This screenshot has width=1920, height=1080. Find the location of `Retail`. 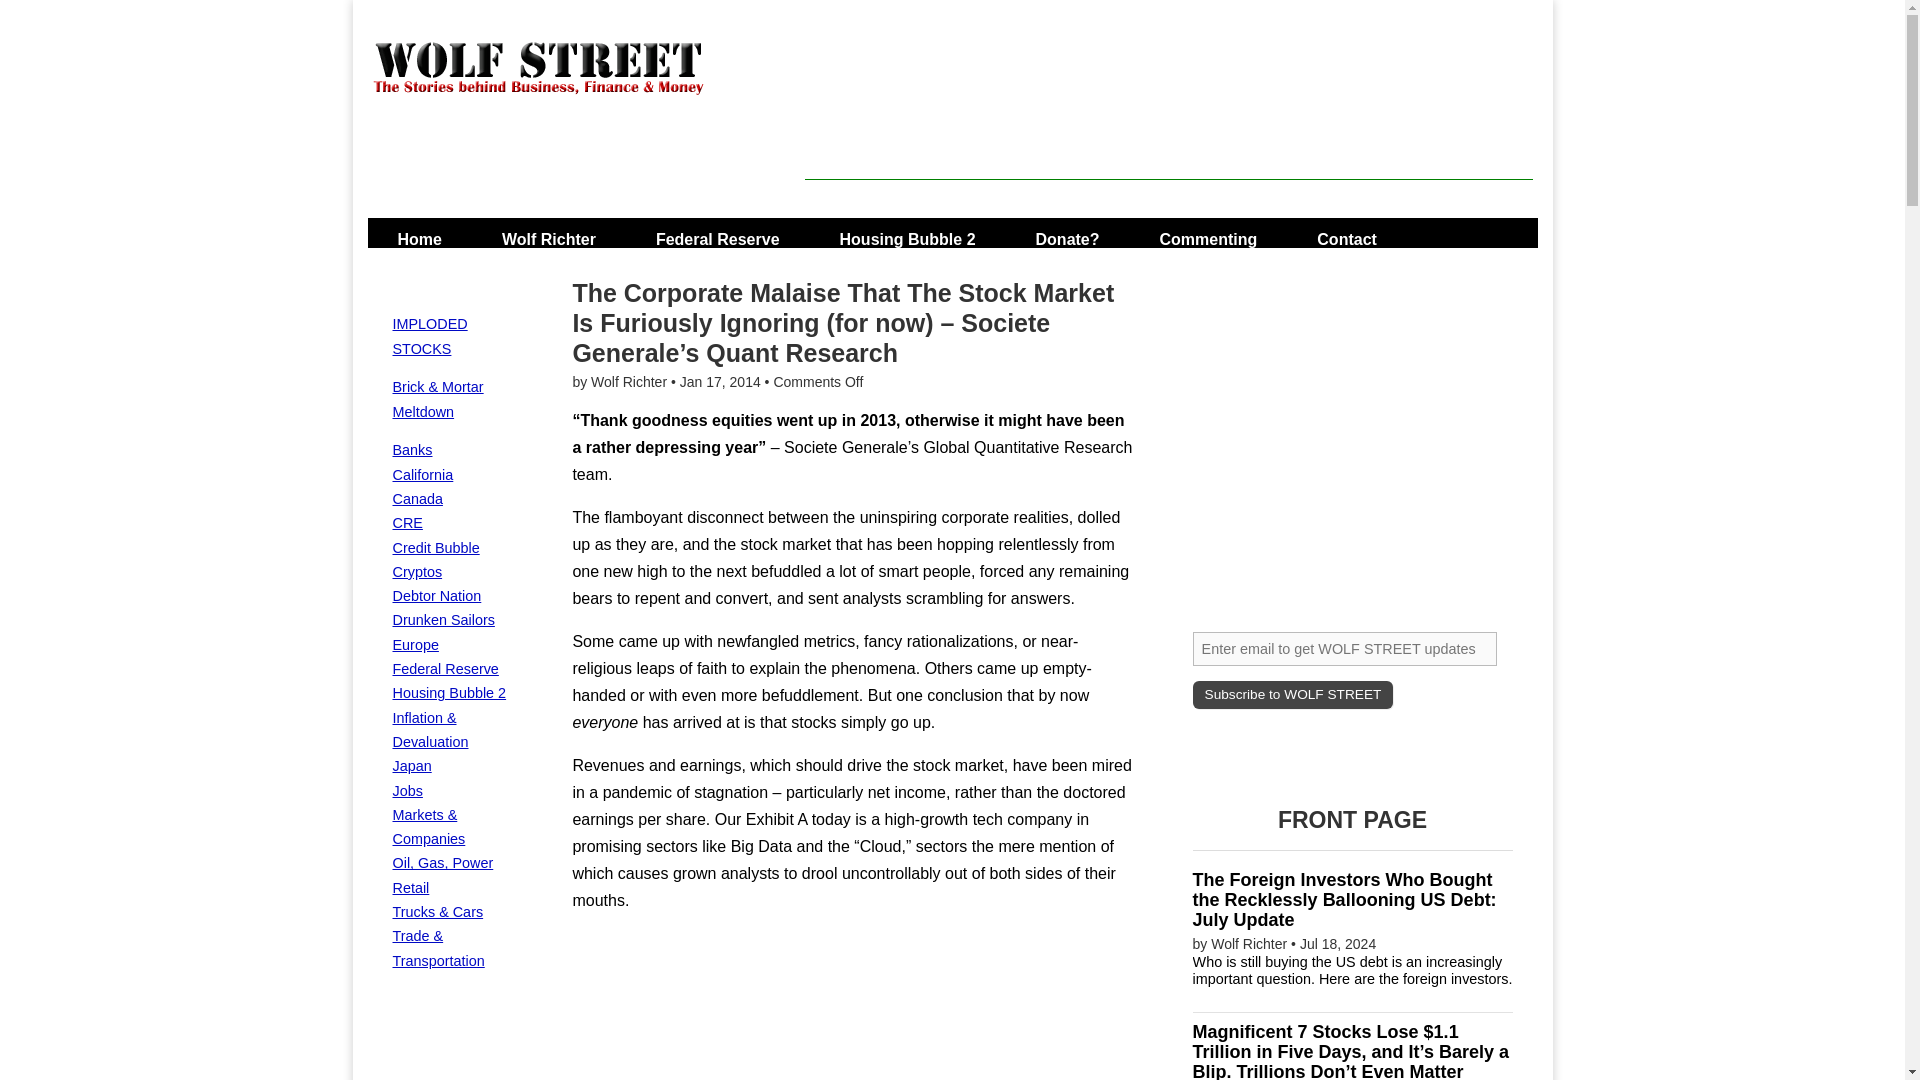

Retail is located at coordinates (410, 888).